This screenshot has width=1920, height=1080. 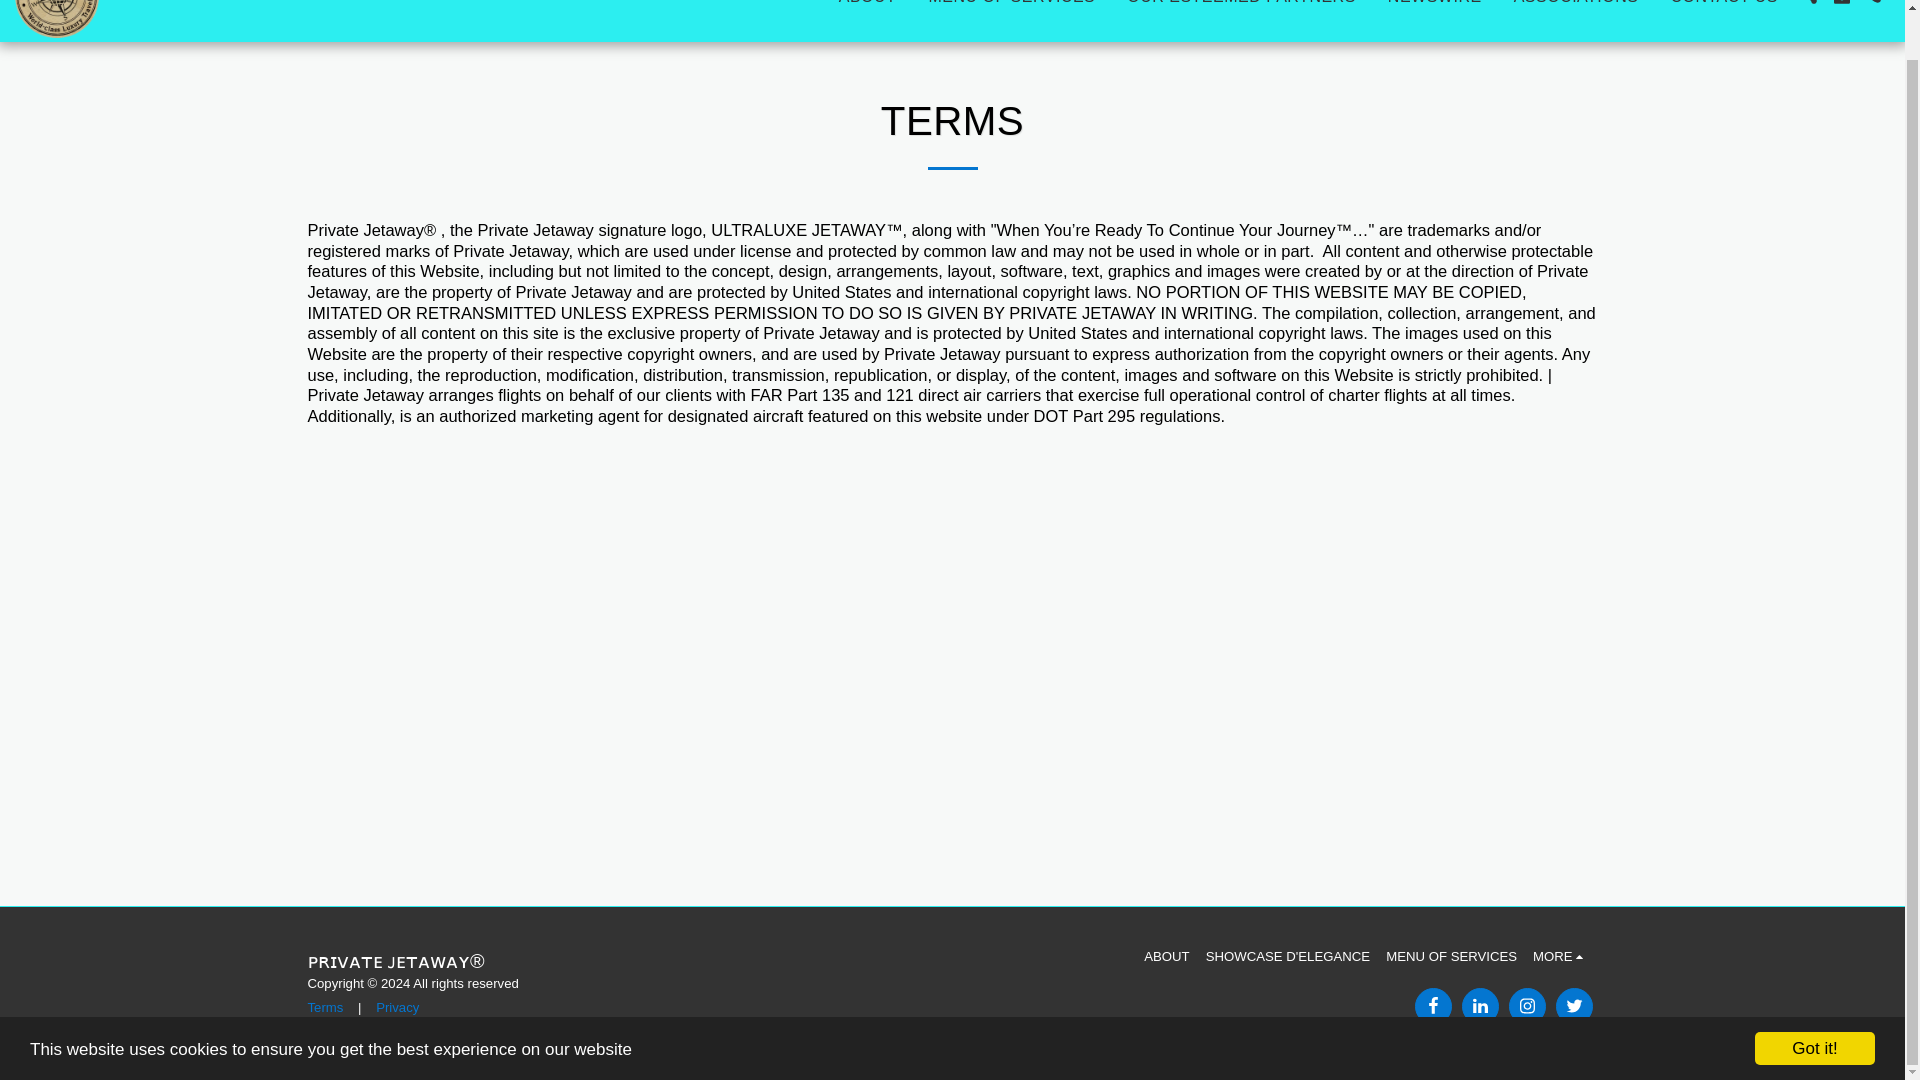 I want to click on MENU OF SERVICES, so click(x=1011, y=6).